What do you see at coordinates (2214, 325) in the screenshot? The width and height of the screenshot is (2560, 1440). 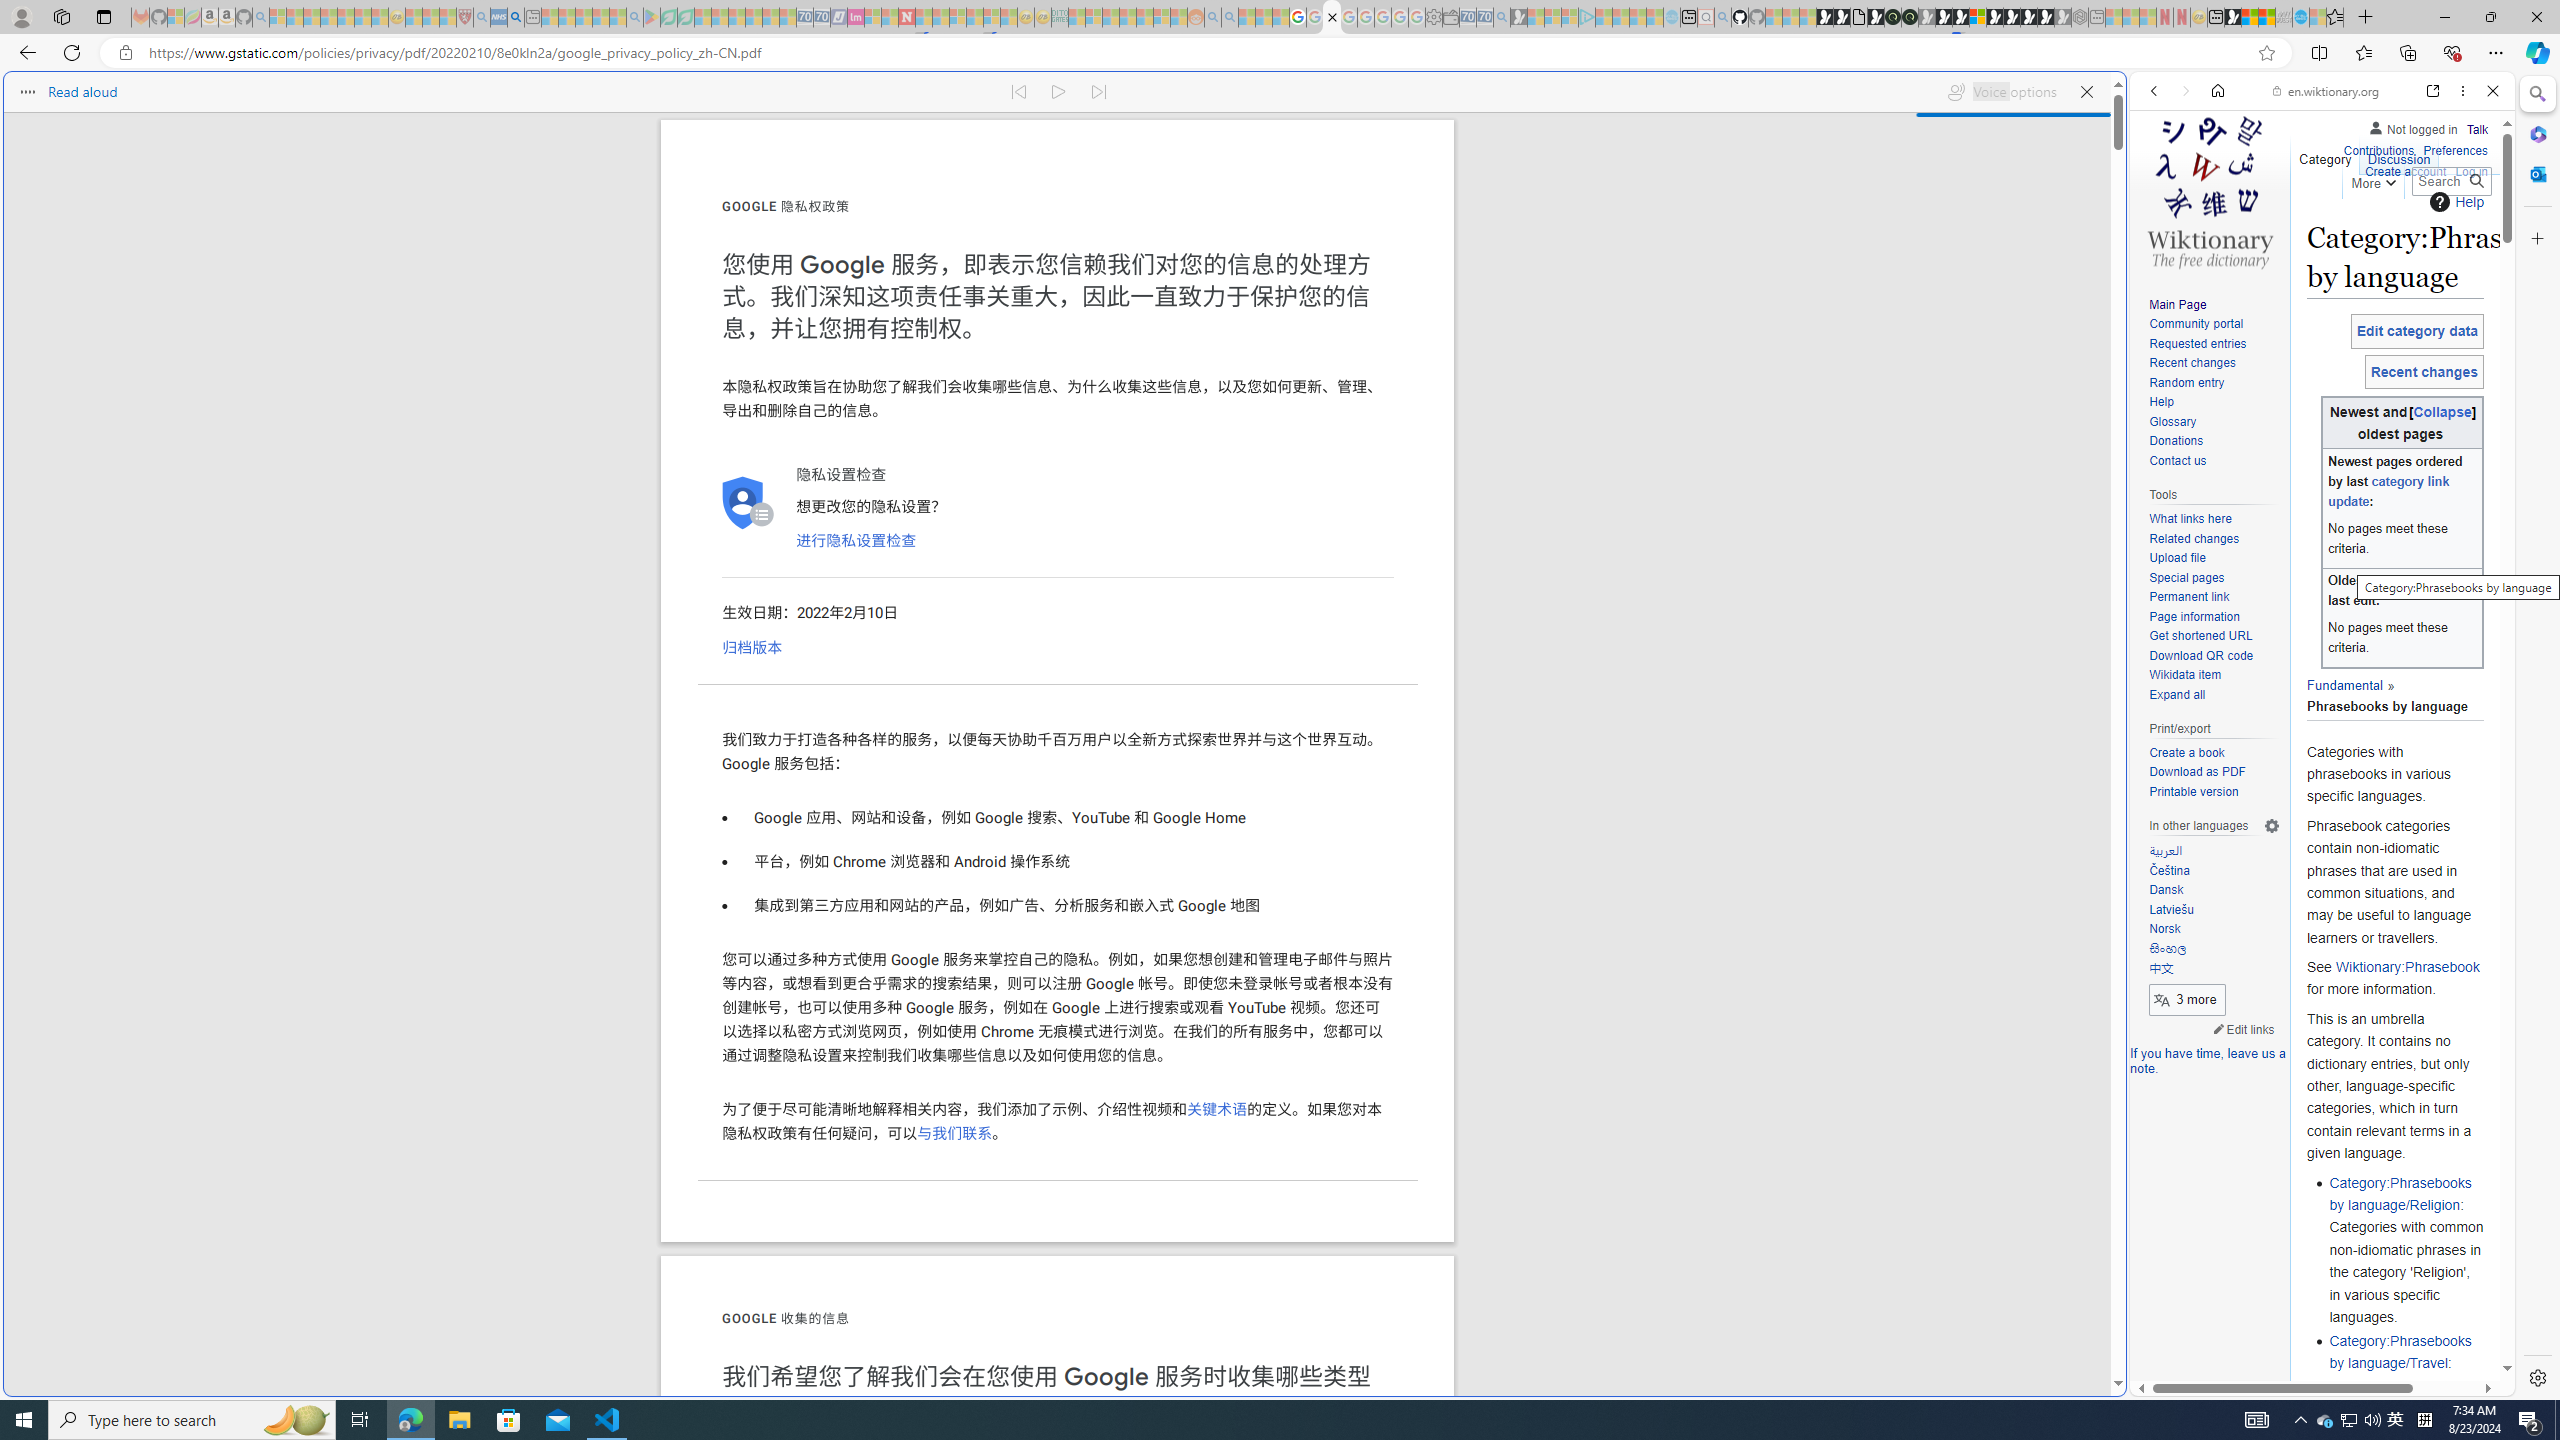 I see `Community portal` at bounding box center [2214, 325].